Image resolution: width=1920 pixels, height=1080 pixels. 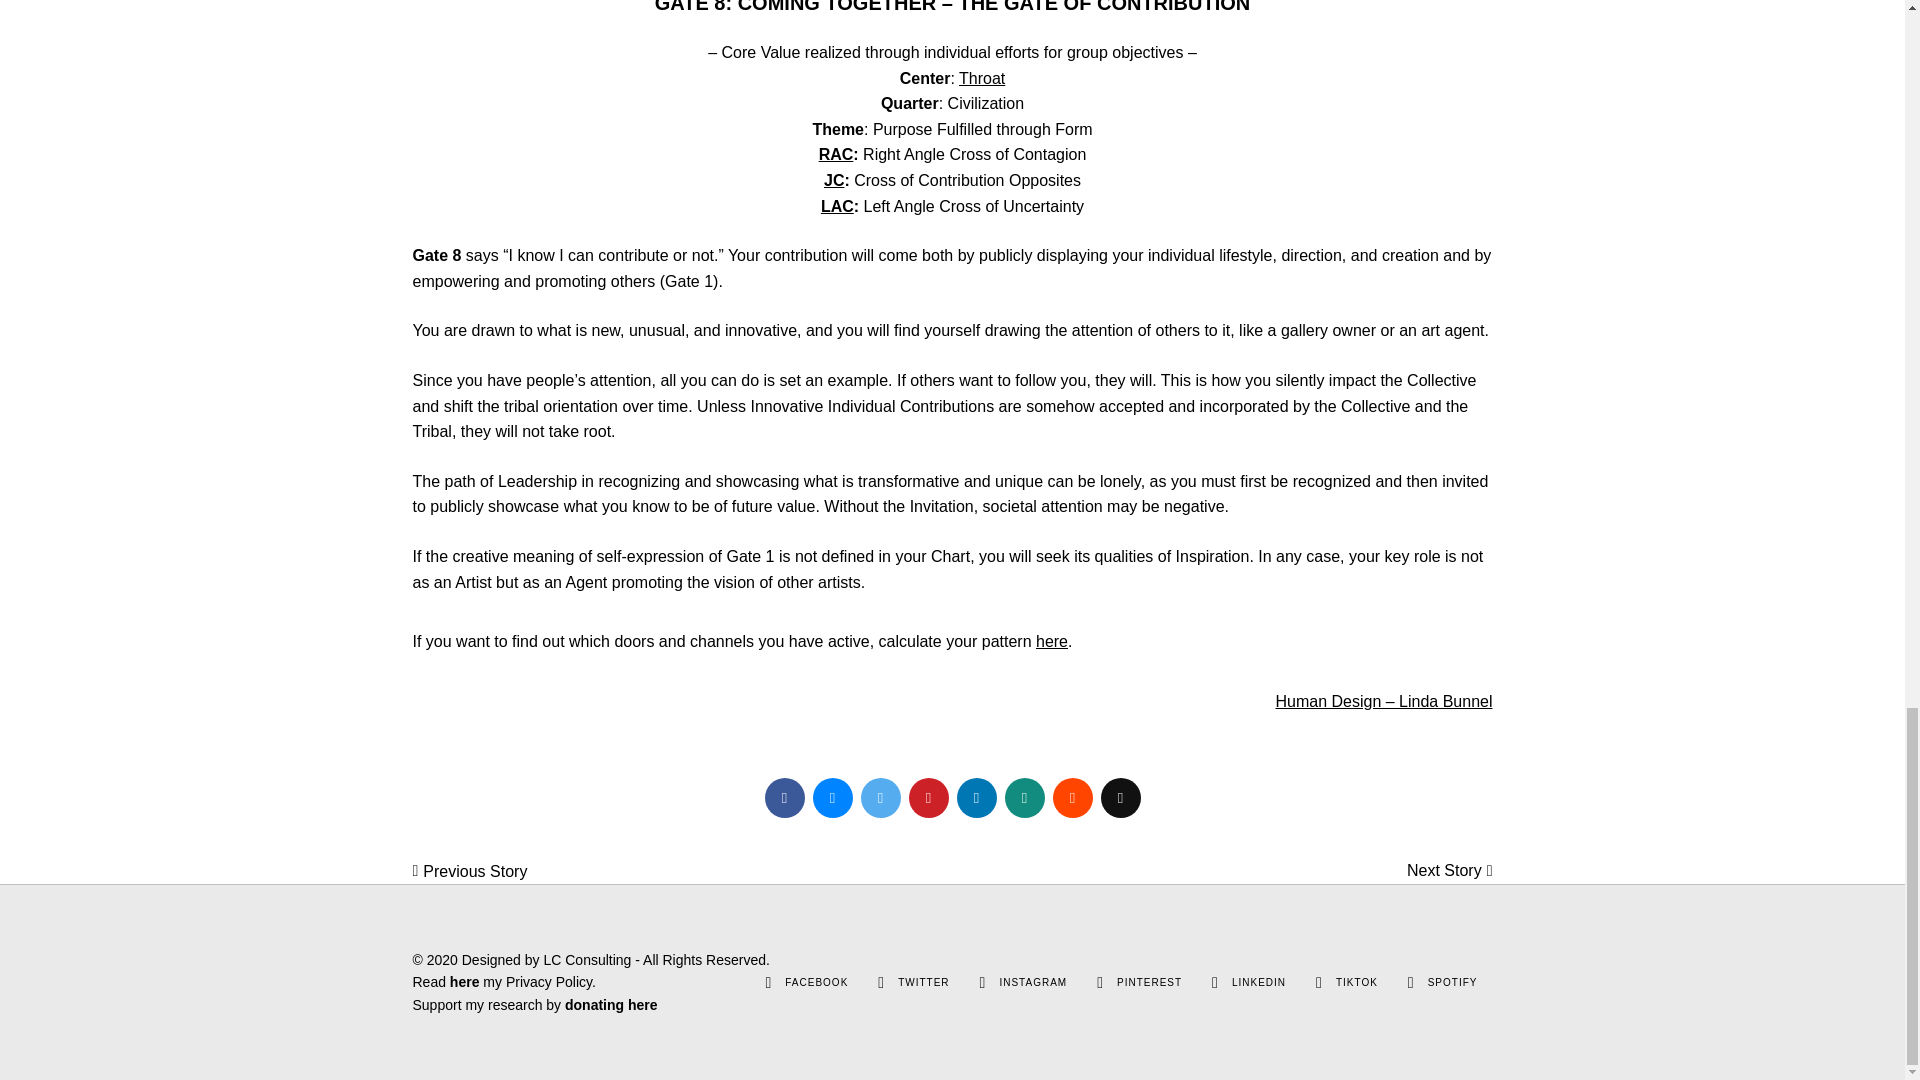 What do you see at coordinates (1120, 797) in the screenshot?
I see `Email` at bounding box center [1120, 797].